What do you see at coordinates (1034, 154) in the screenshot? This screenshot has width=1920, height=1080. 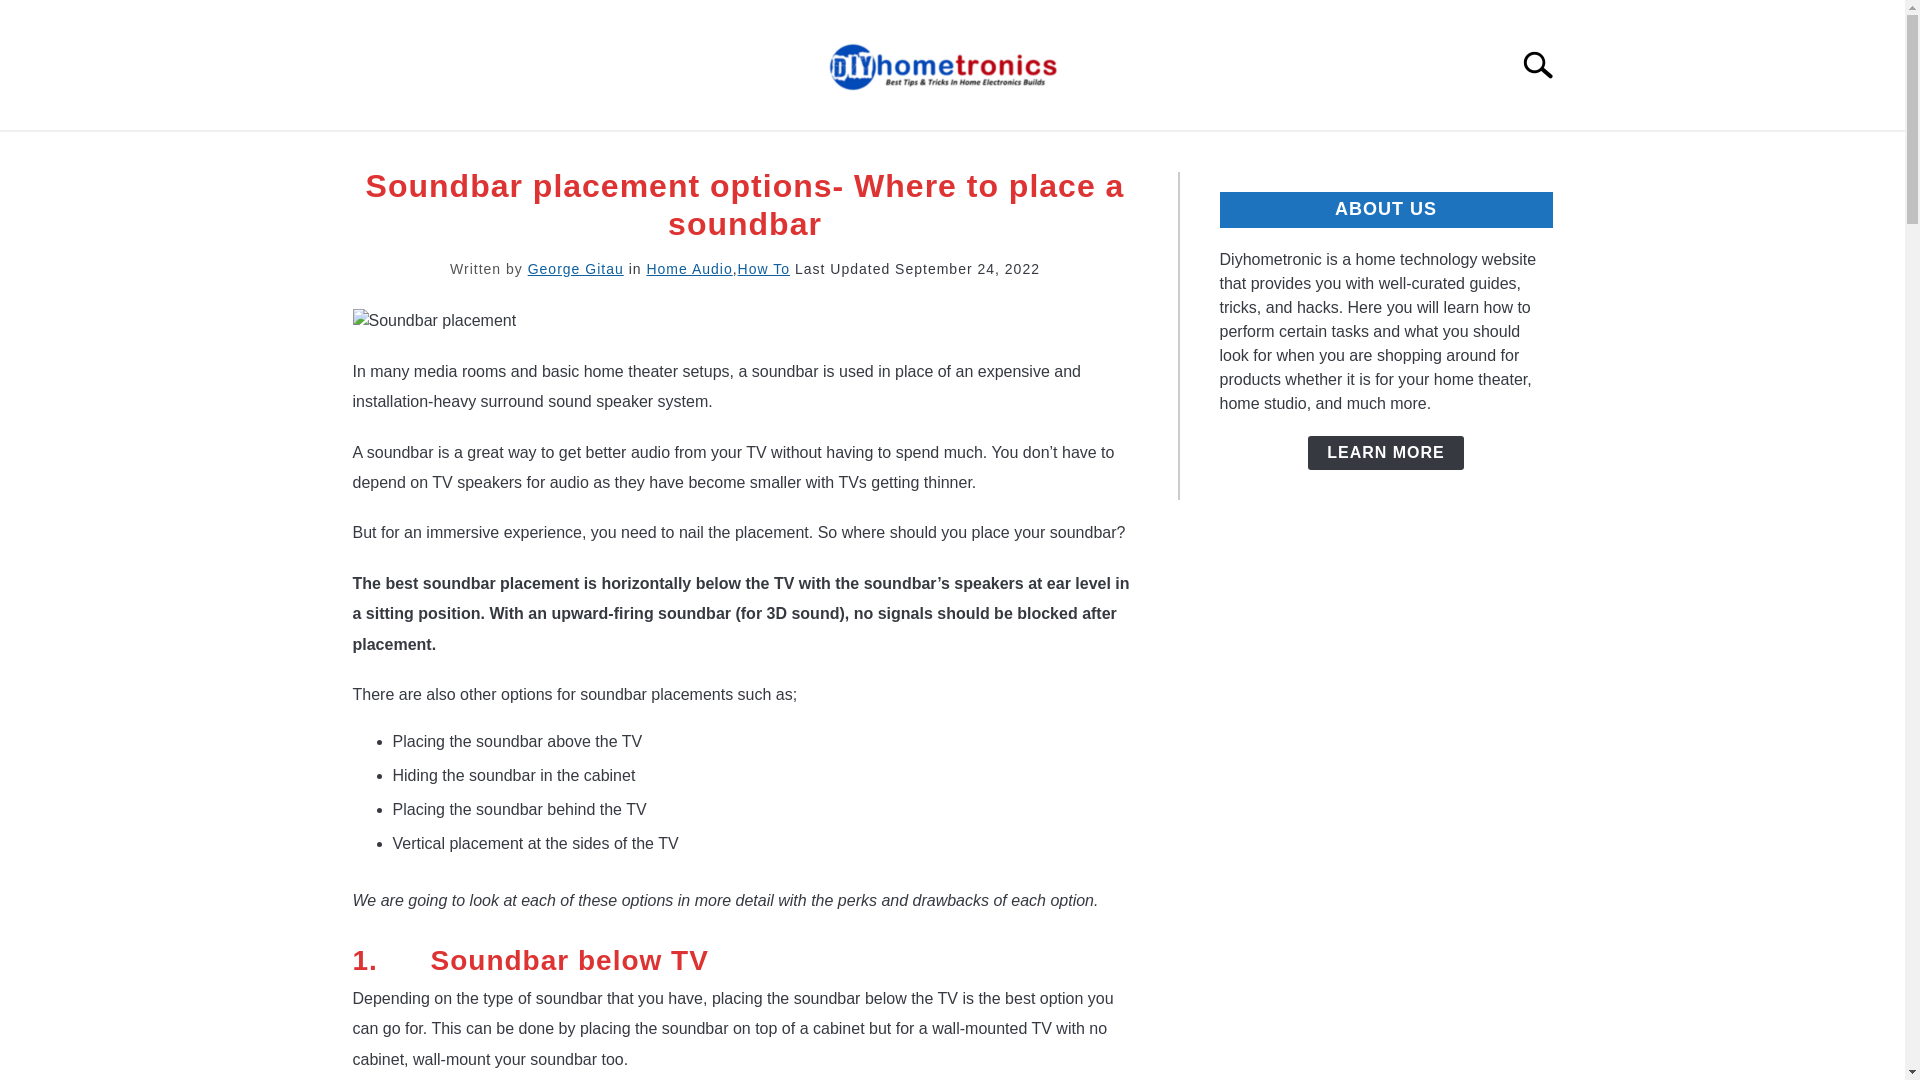 I see `HOW TO` at bounding box center [1034, 154].